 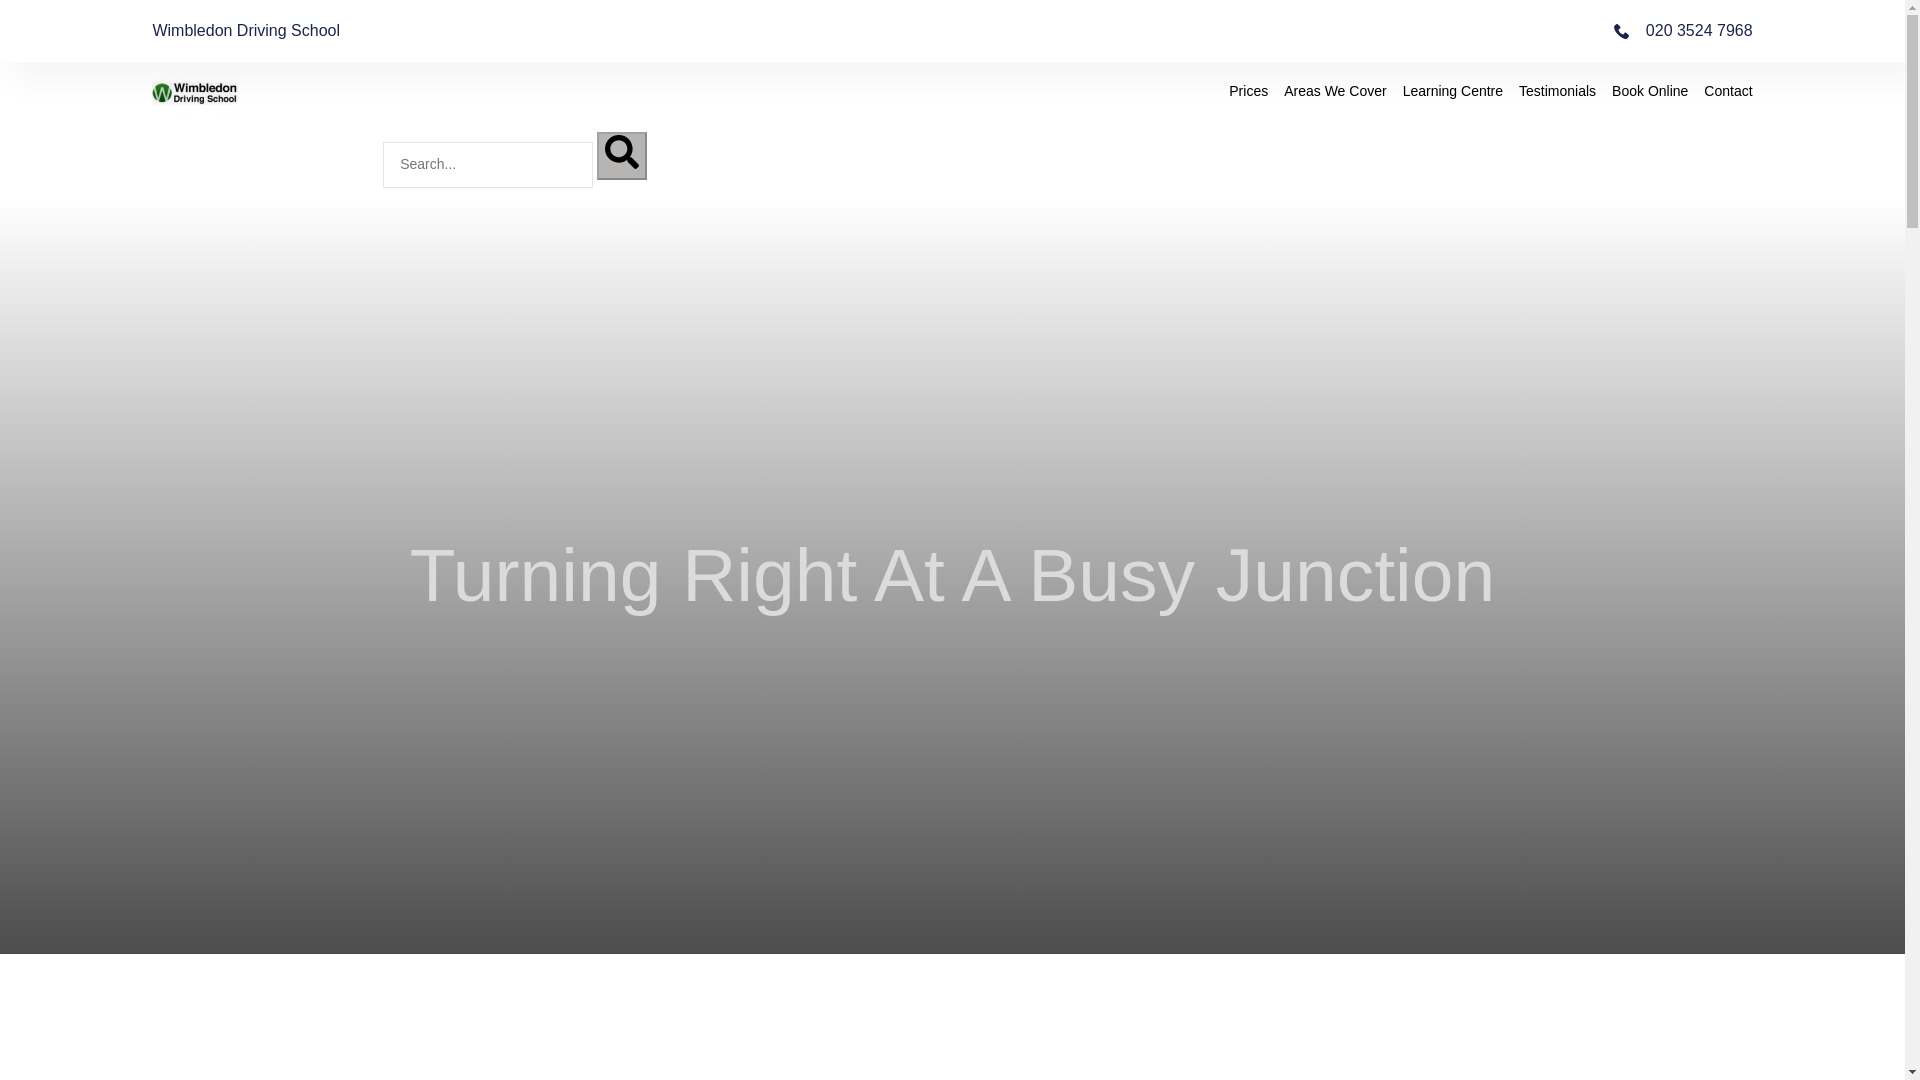 What do you see at coordinates (1728, 91) in the screenshot?
I see `Contact` at bounding box center [1728, 91].